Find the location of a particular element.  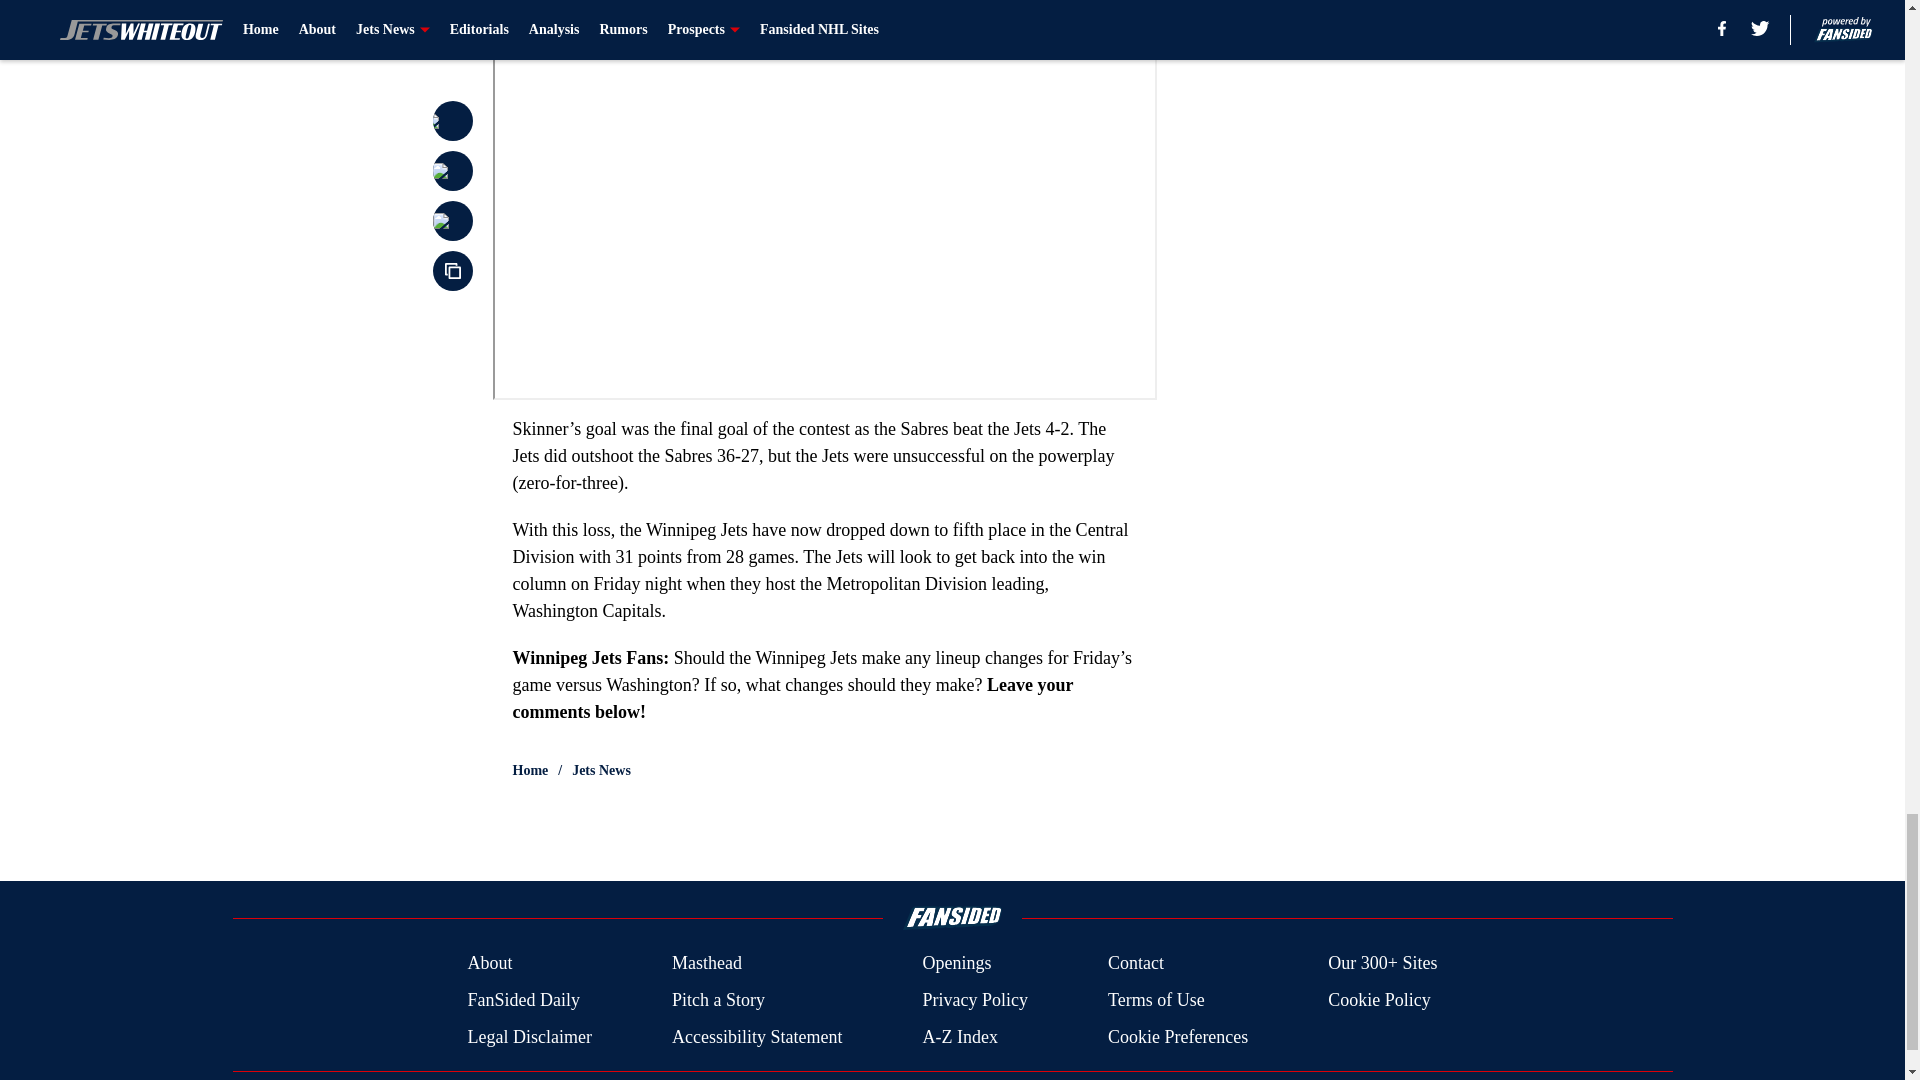

Jets News is located at coordinates (602, 770).